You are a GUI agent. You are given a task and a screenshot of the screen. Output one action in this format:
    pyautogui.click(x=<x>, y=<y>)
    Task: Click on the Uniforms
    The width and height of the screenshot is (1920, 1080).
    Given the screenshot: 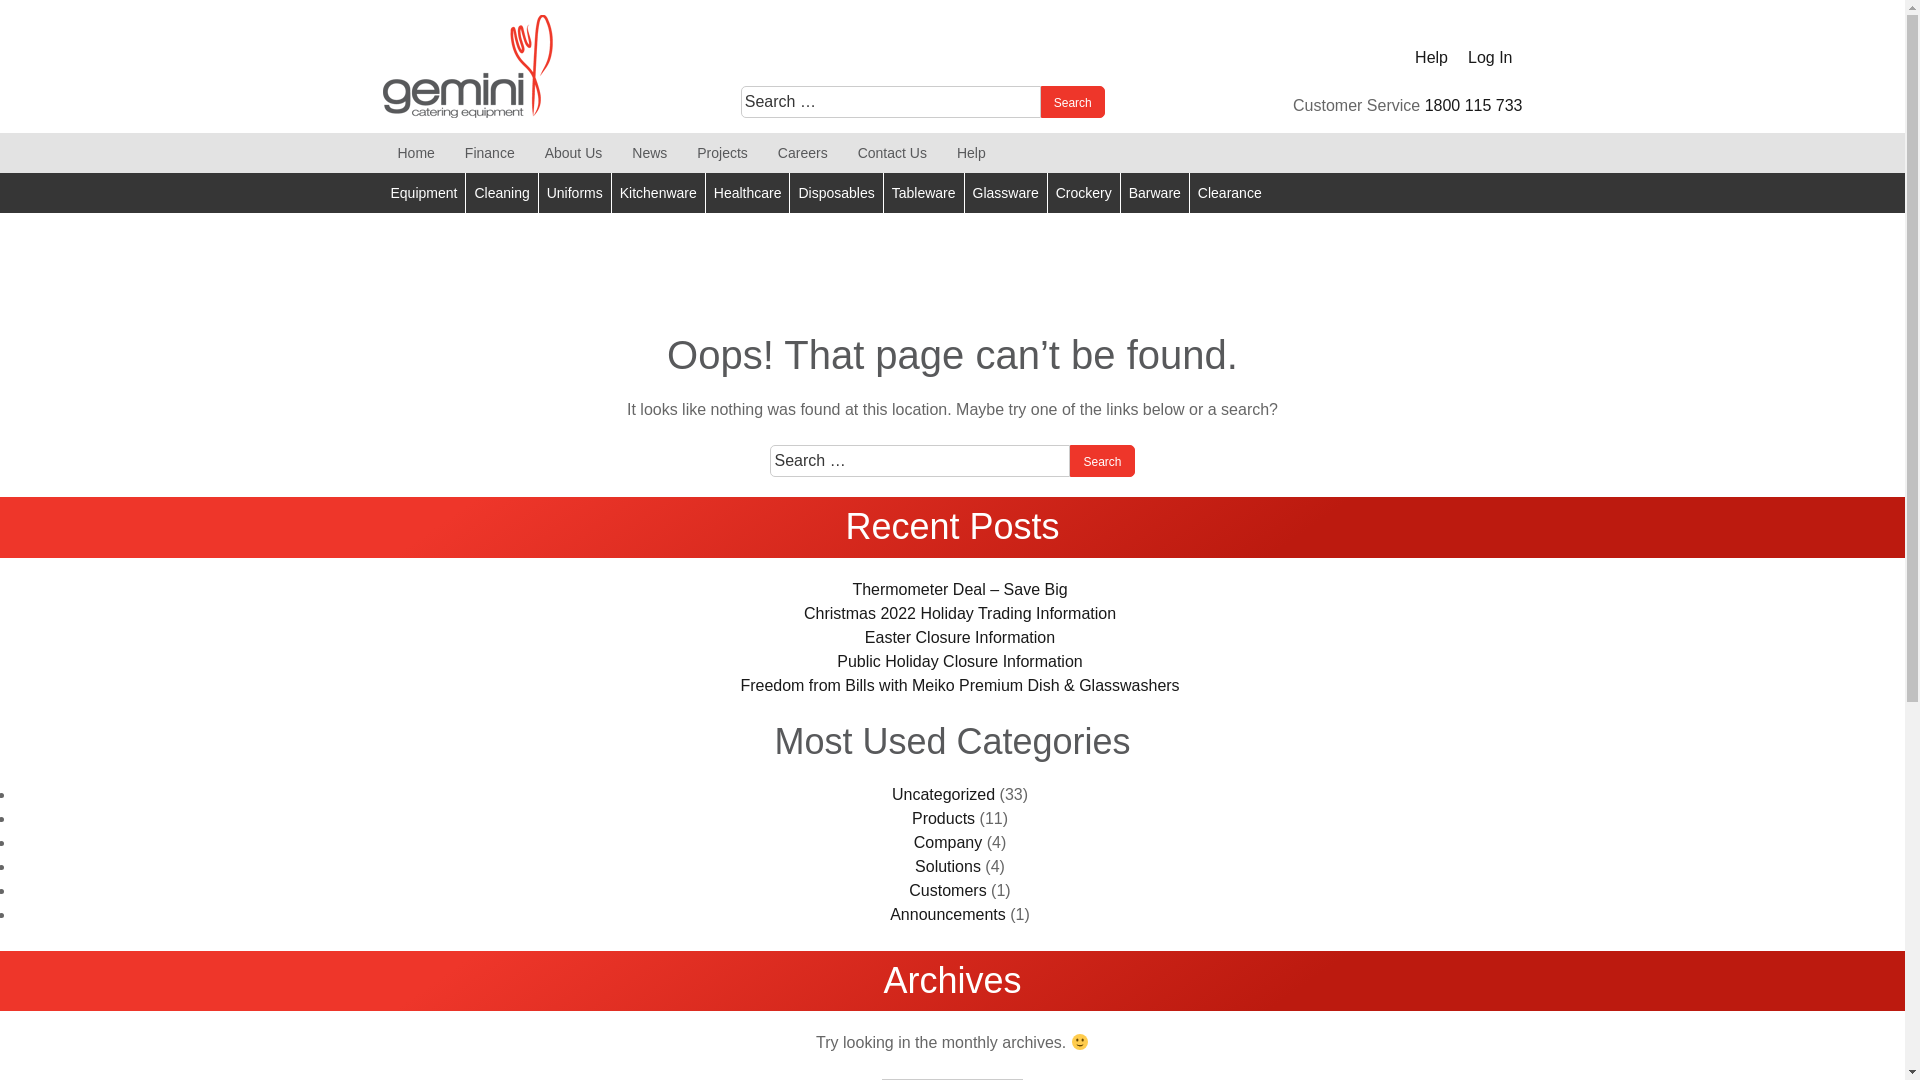 What is the action you would take?
    pyautogui.click(x=574, y=193)
    